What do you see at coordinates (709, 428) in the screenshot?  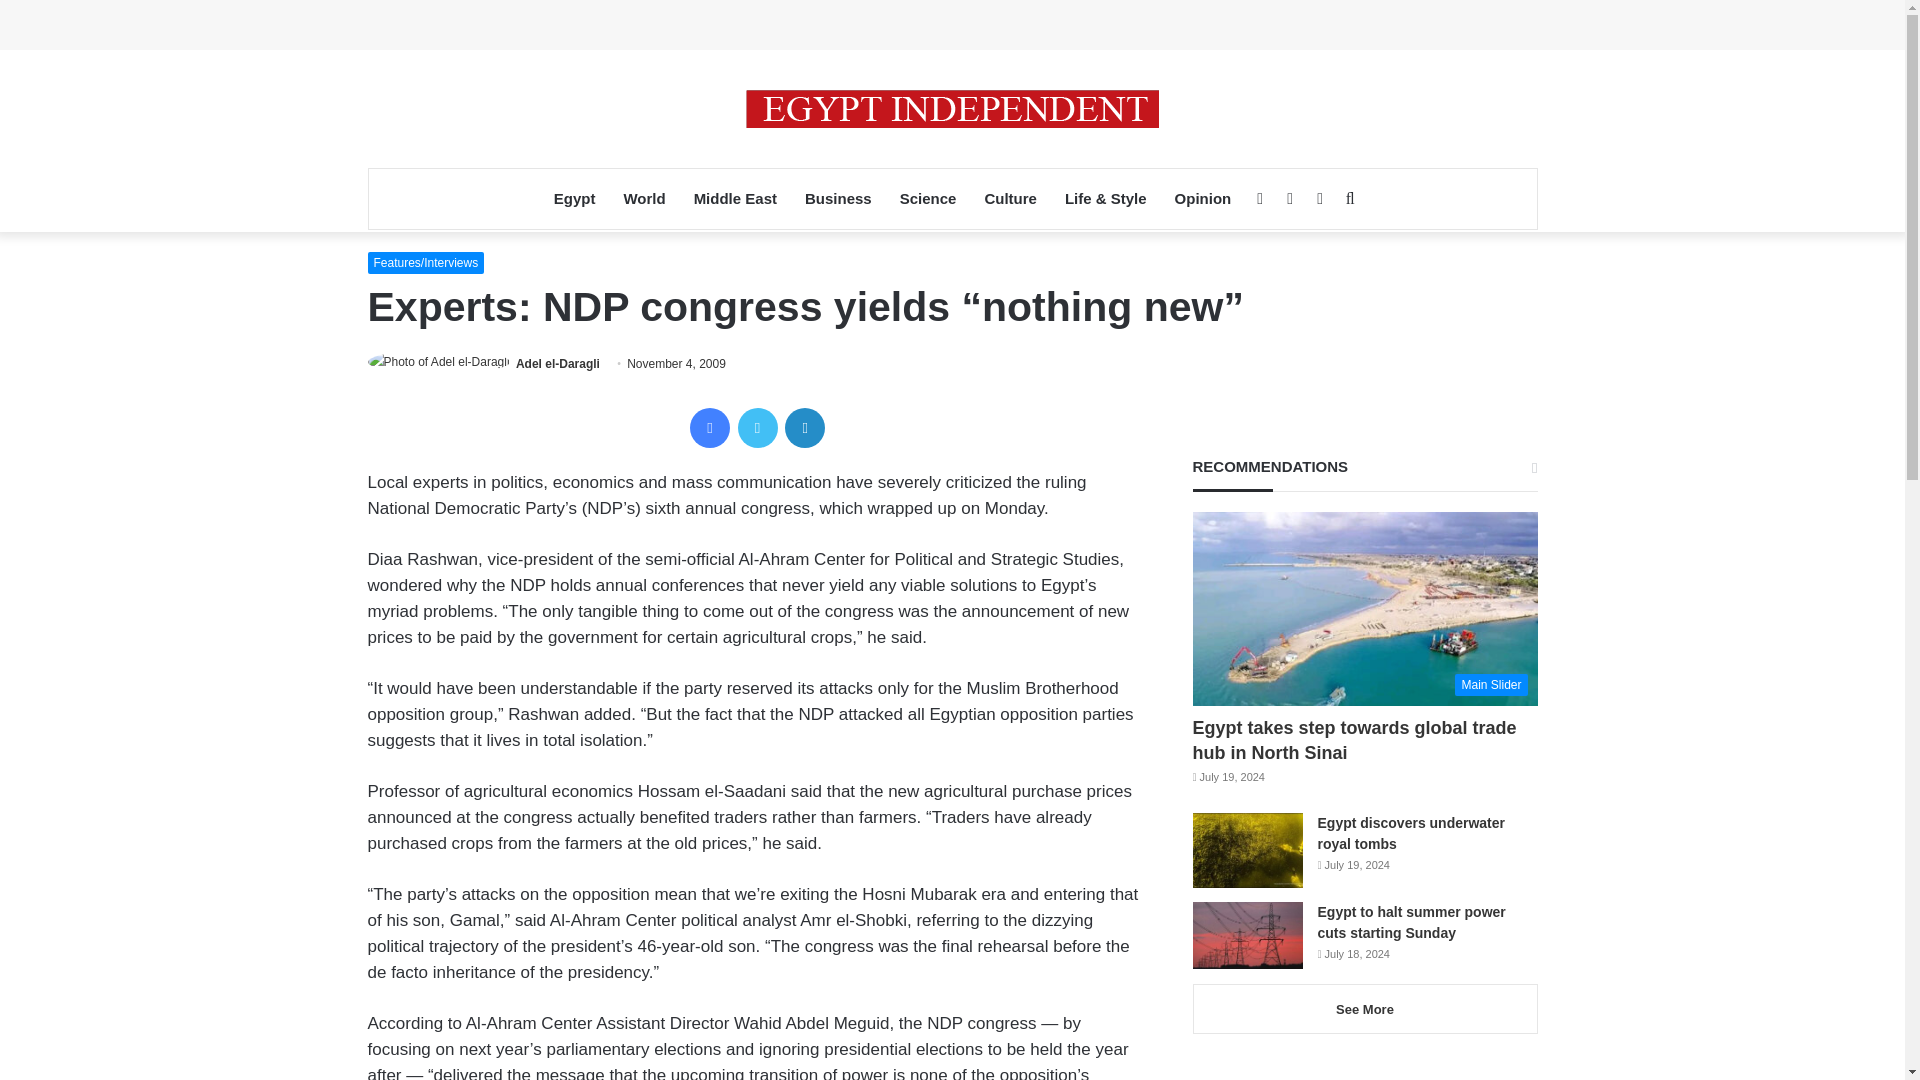 I see `Facebook` at bounding box center [709, 428].